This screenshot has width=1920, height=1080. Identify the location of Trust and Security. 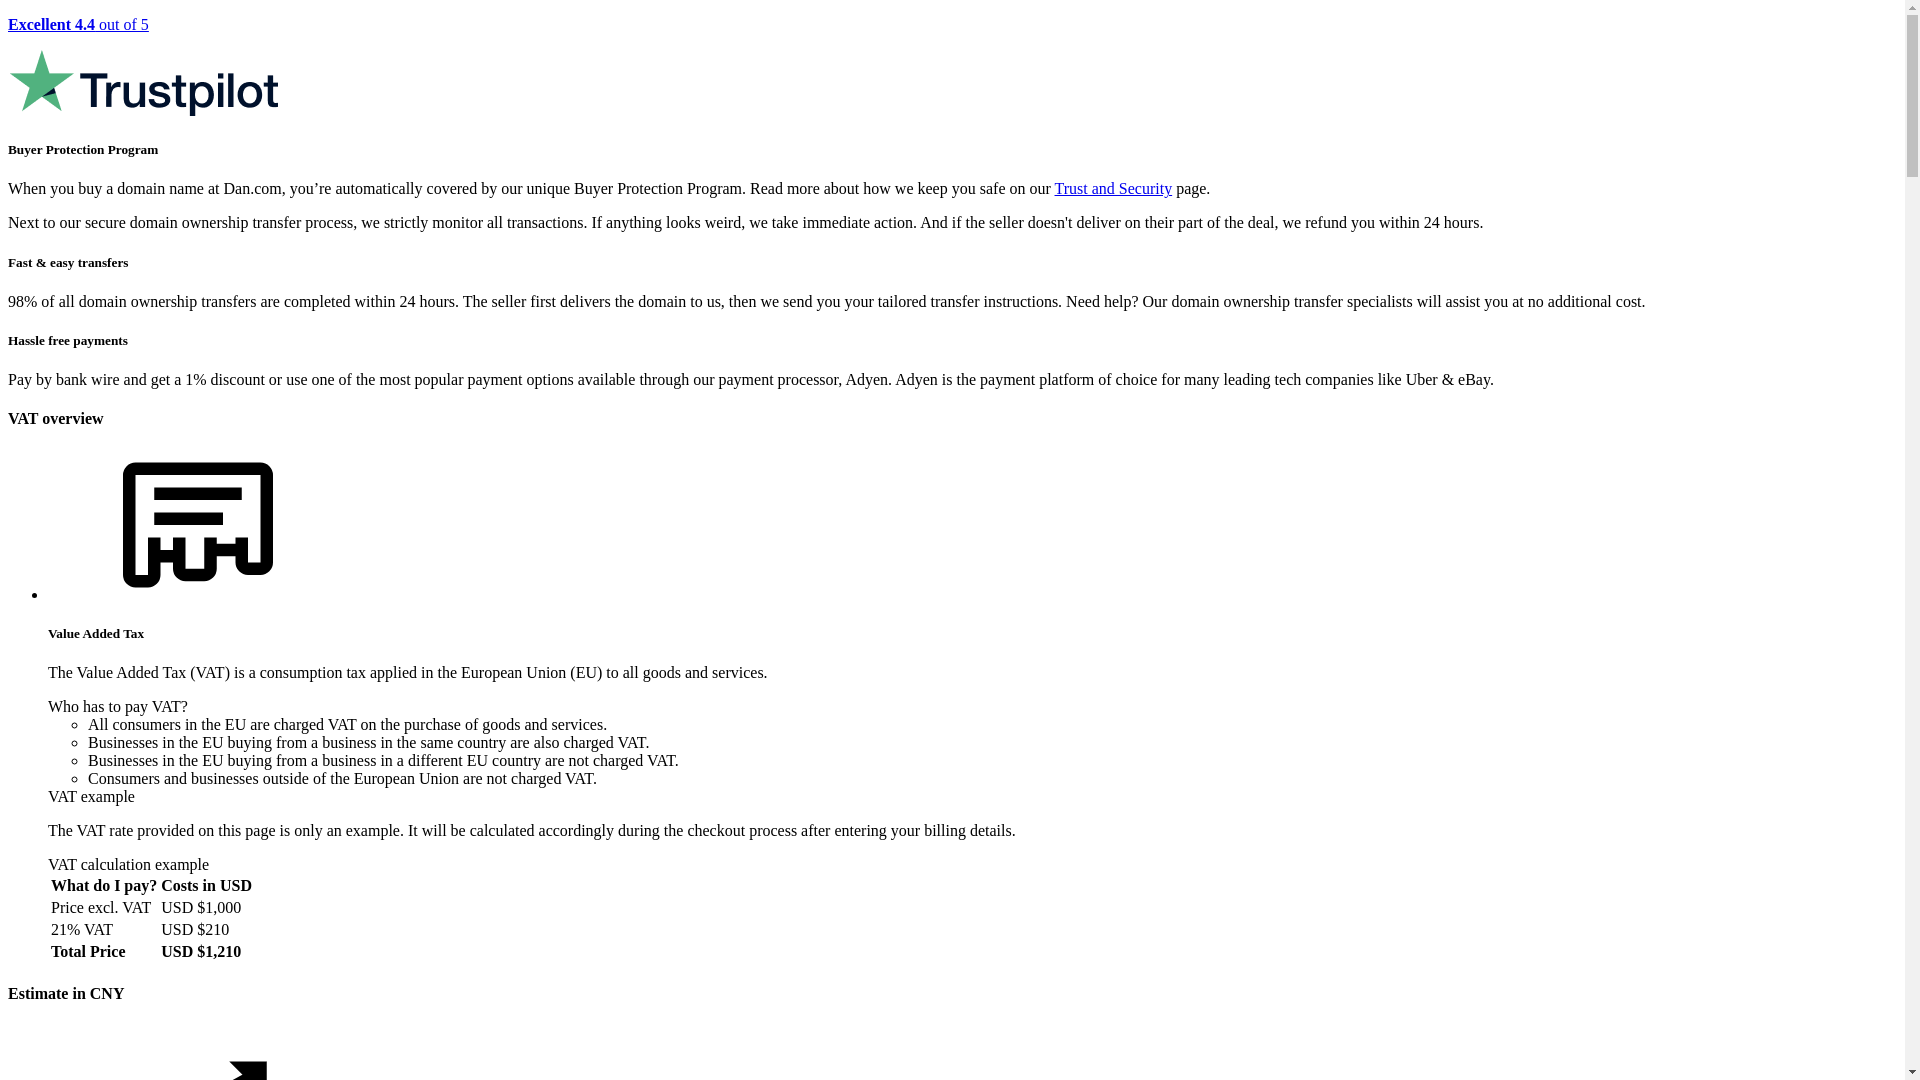
(1114, 188).